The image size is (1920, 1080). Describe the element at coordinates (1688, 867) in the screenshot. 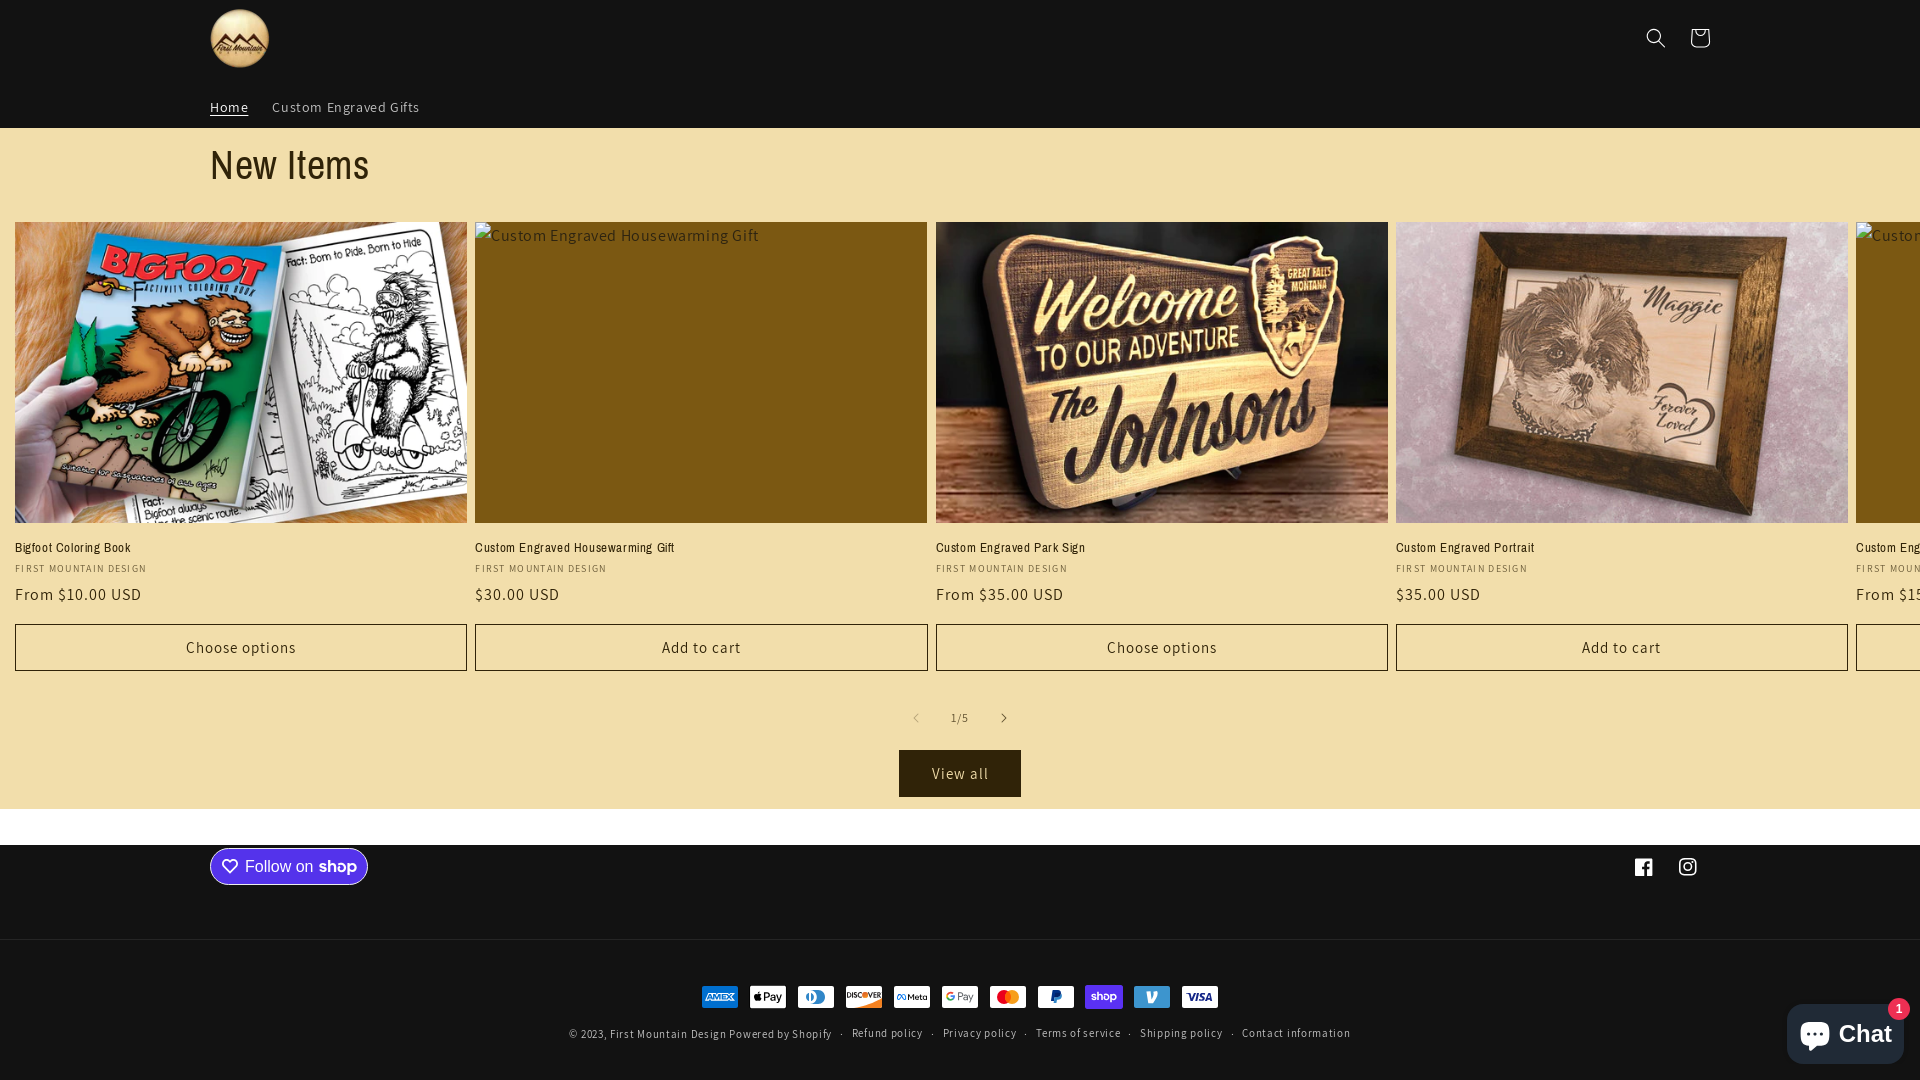

I see `Instagram` at that location.